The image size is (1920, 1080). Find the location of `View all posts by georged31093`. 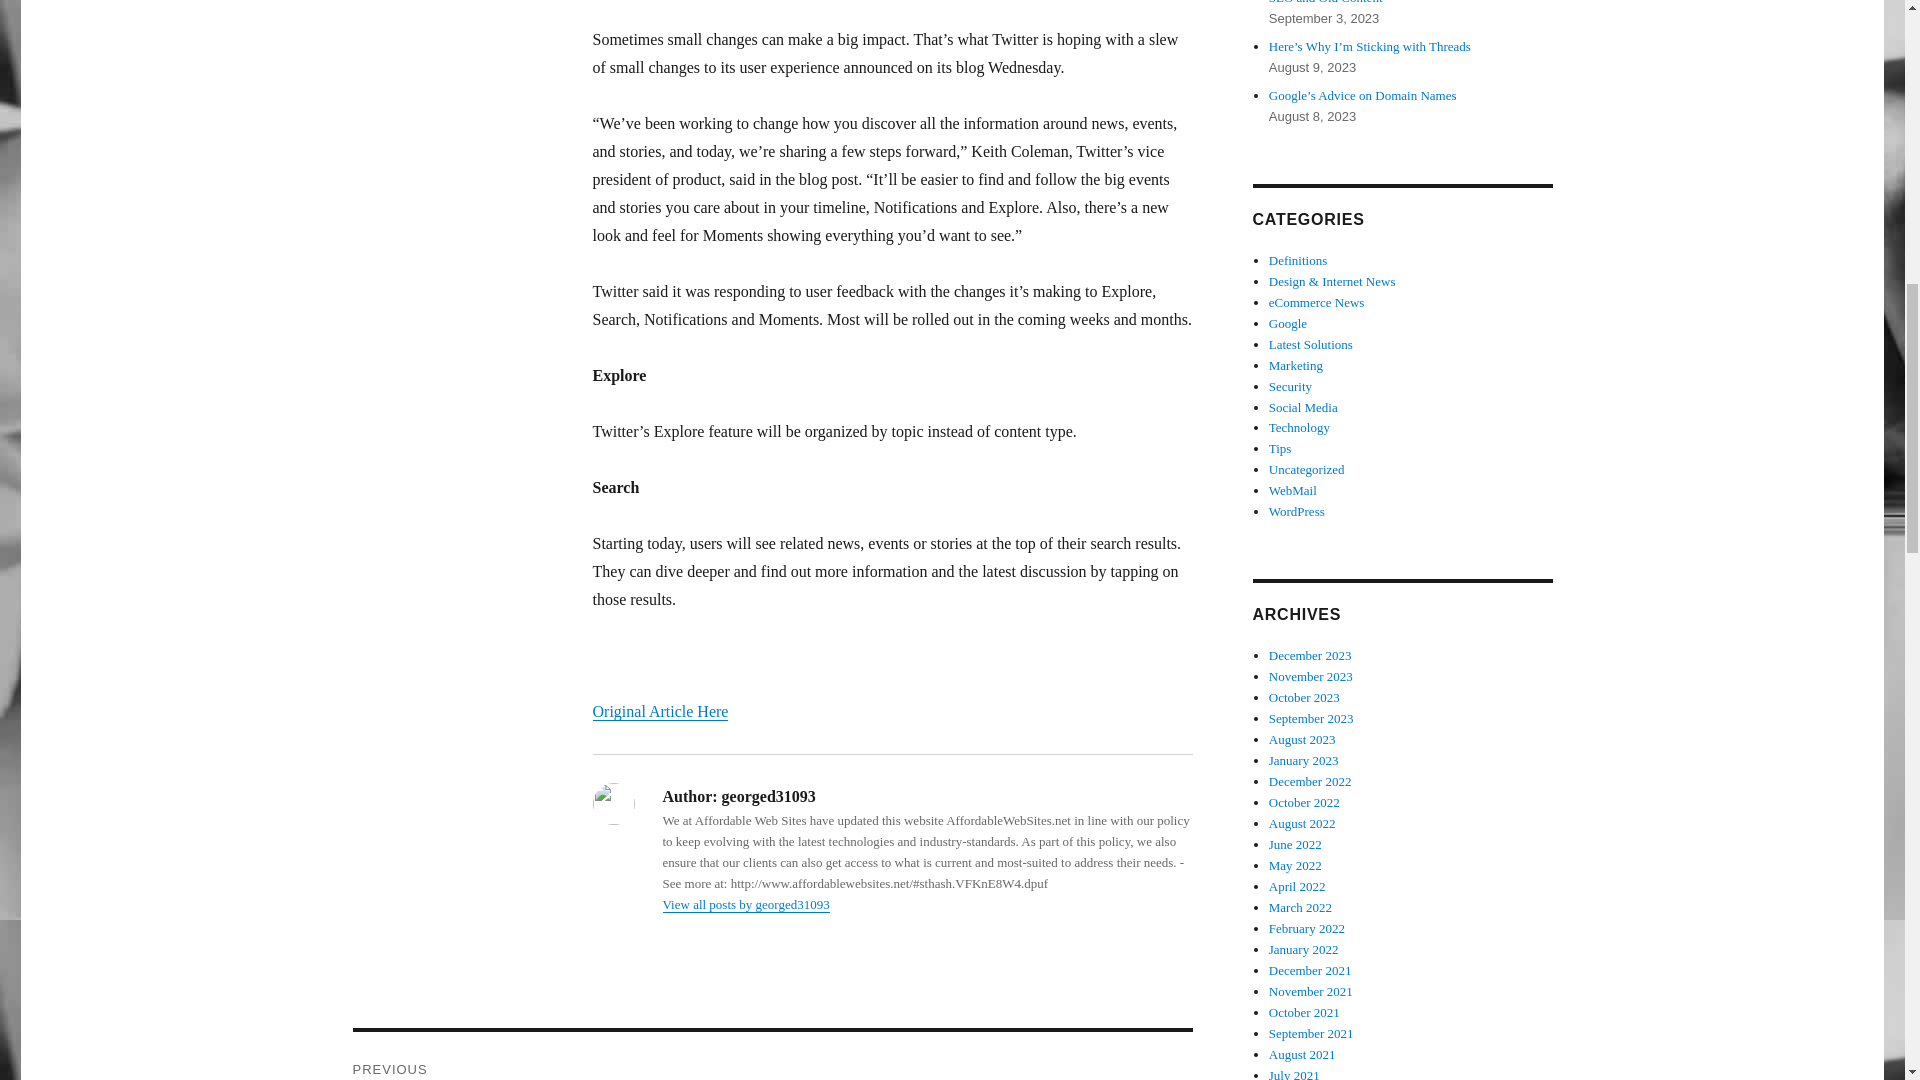

View all posts by georged31093 is located at coordinates (746, 904).